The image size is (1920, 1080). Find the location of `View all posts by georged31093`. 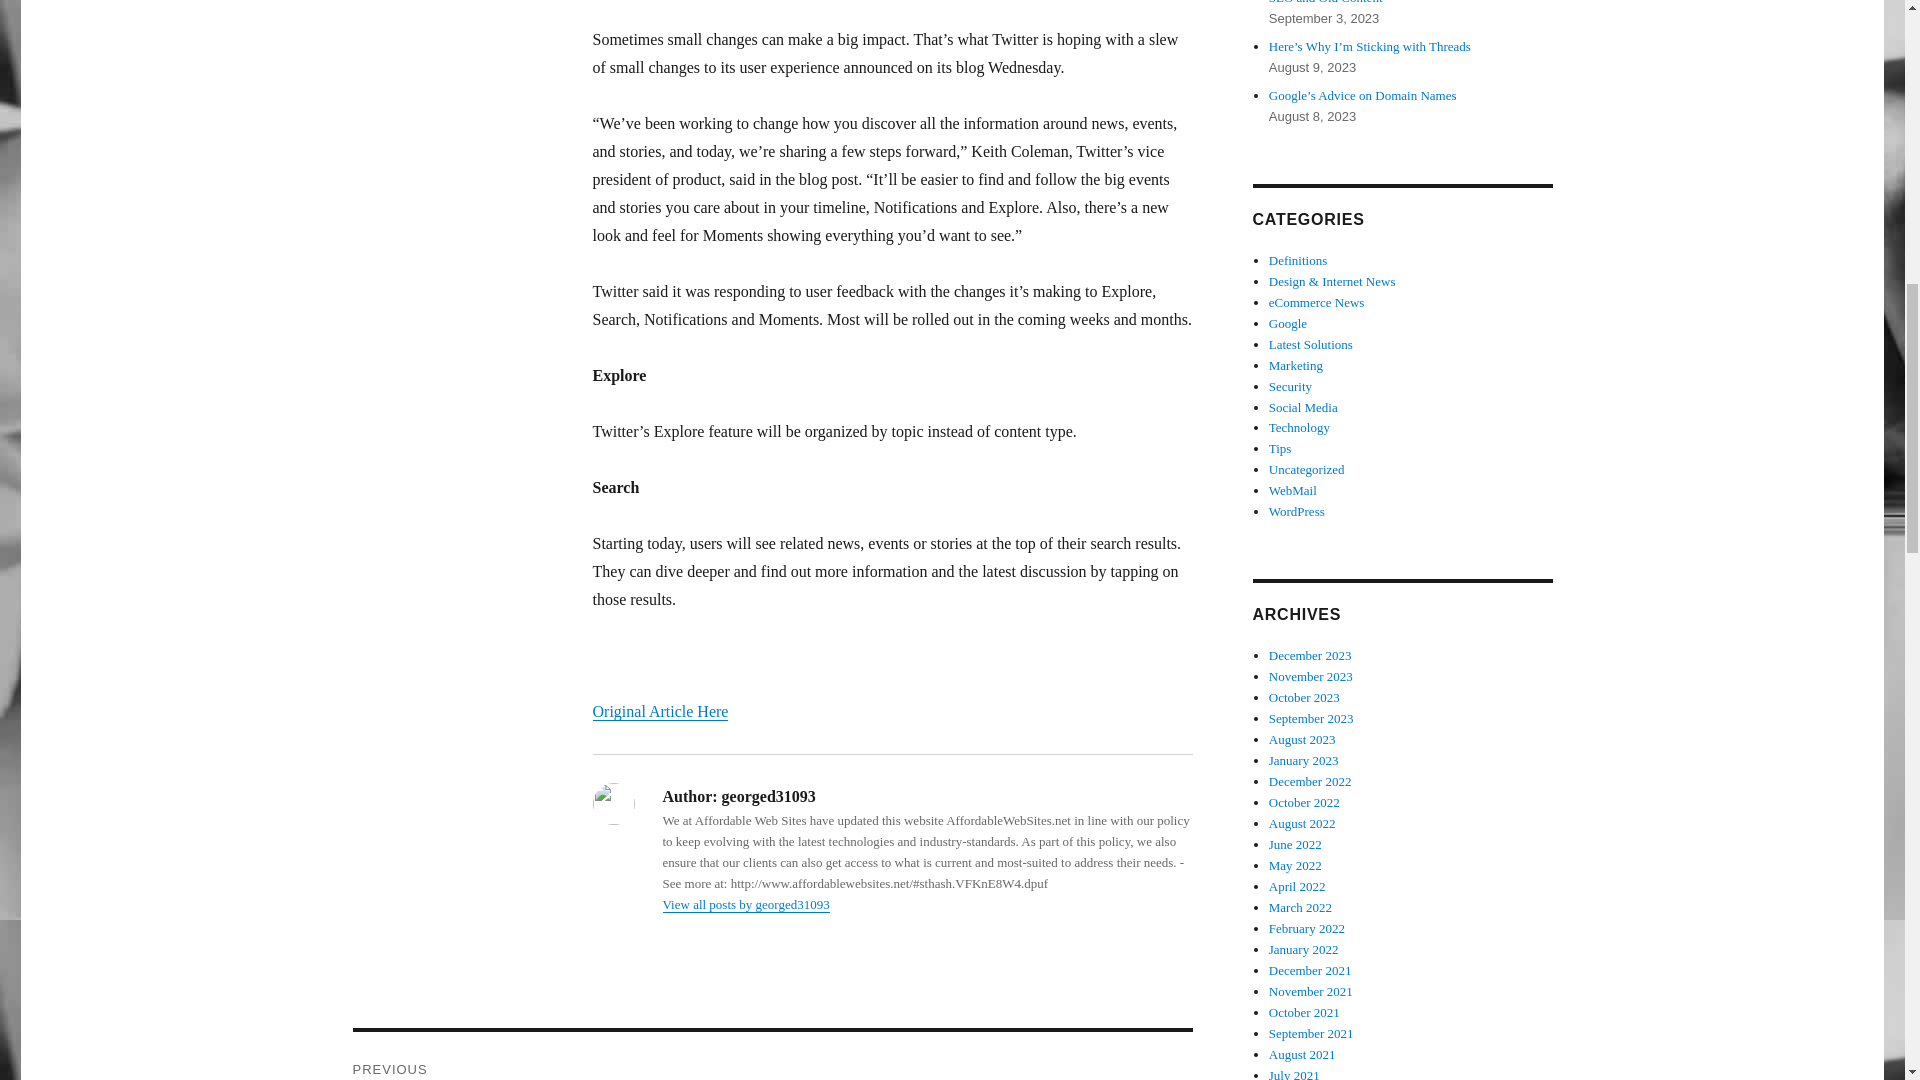

View all posts by georged31093 is located at coordinates (746, 904).